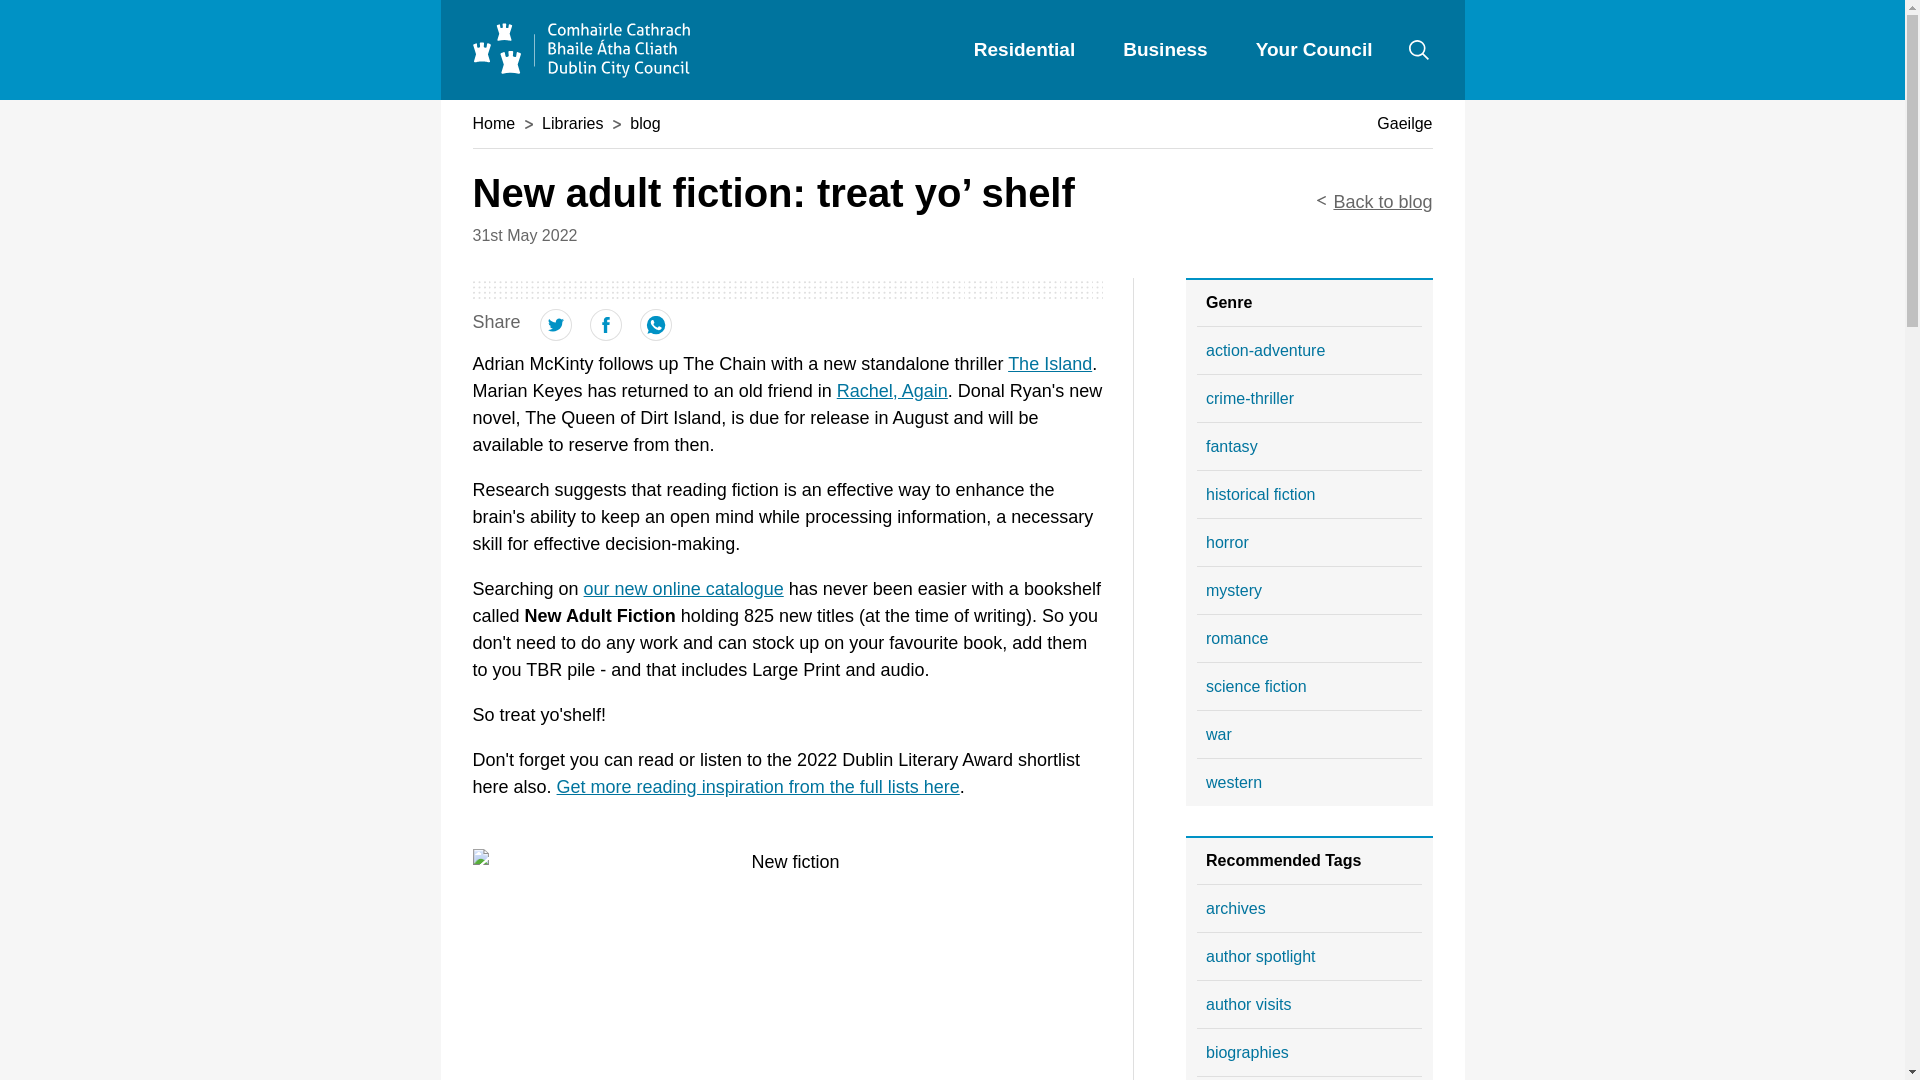 This screenshot has height=1080, width=1920. What do you see at coordinates (1382, 202) in the screenshot?
I see `Back to blog` at bounding box center [1382, 202].